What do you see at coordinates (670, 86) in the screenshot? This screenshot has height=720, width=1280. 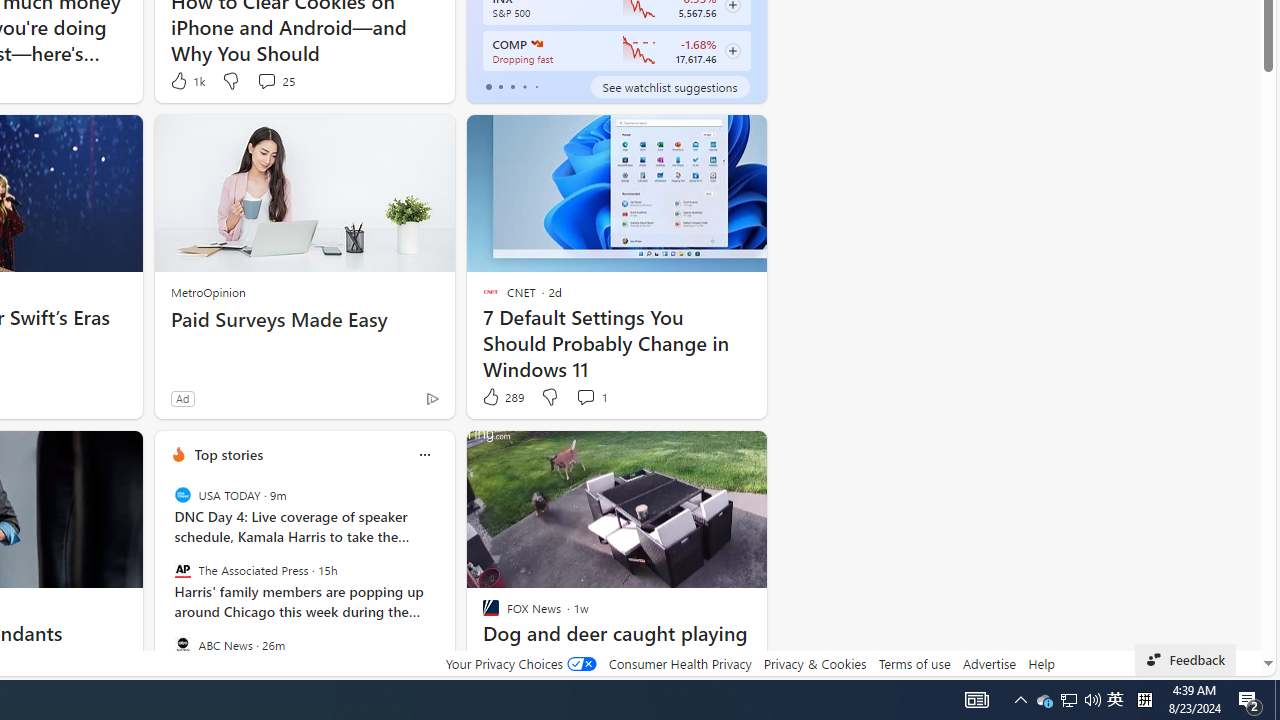 I see `See watchlist suggestions` at bounding box center [670, 86].